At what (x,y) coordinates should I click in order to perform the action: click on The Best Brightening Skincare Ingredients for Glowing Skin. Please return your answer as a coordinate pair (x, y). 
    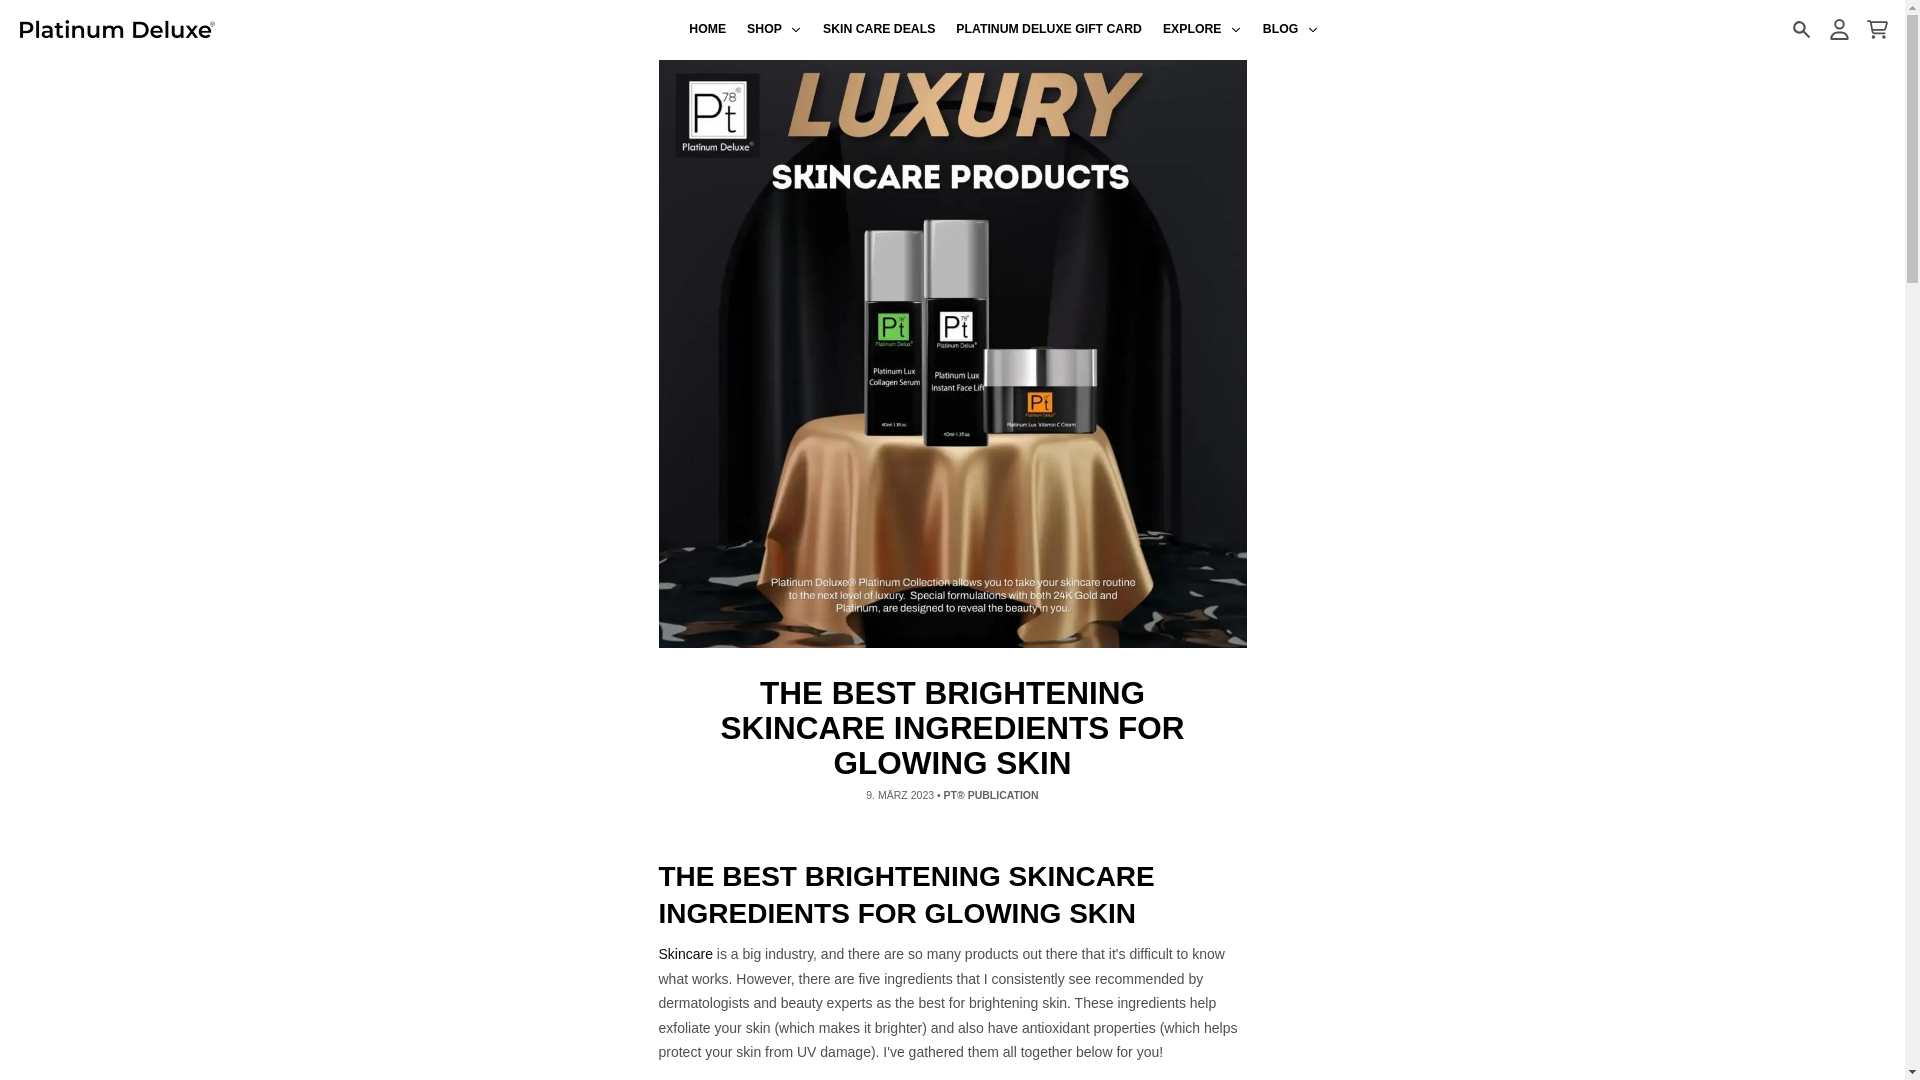
    Looking at the image, I should click on (685, 954).